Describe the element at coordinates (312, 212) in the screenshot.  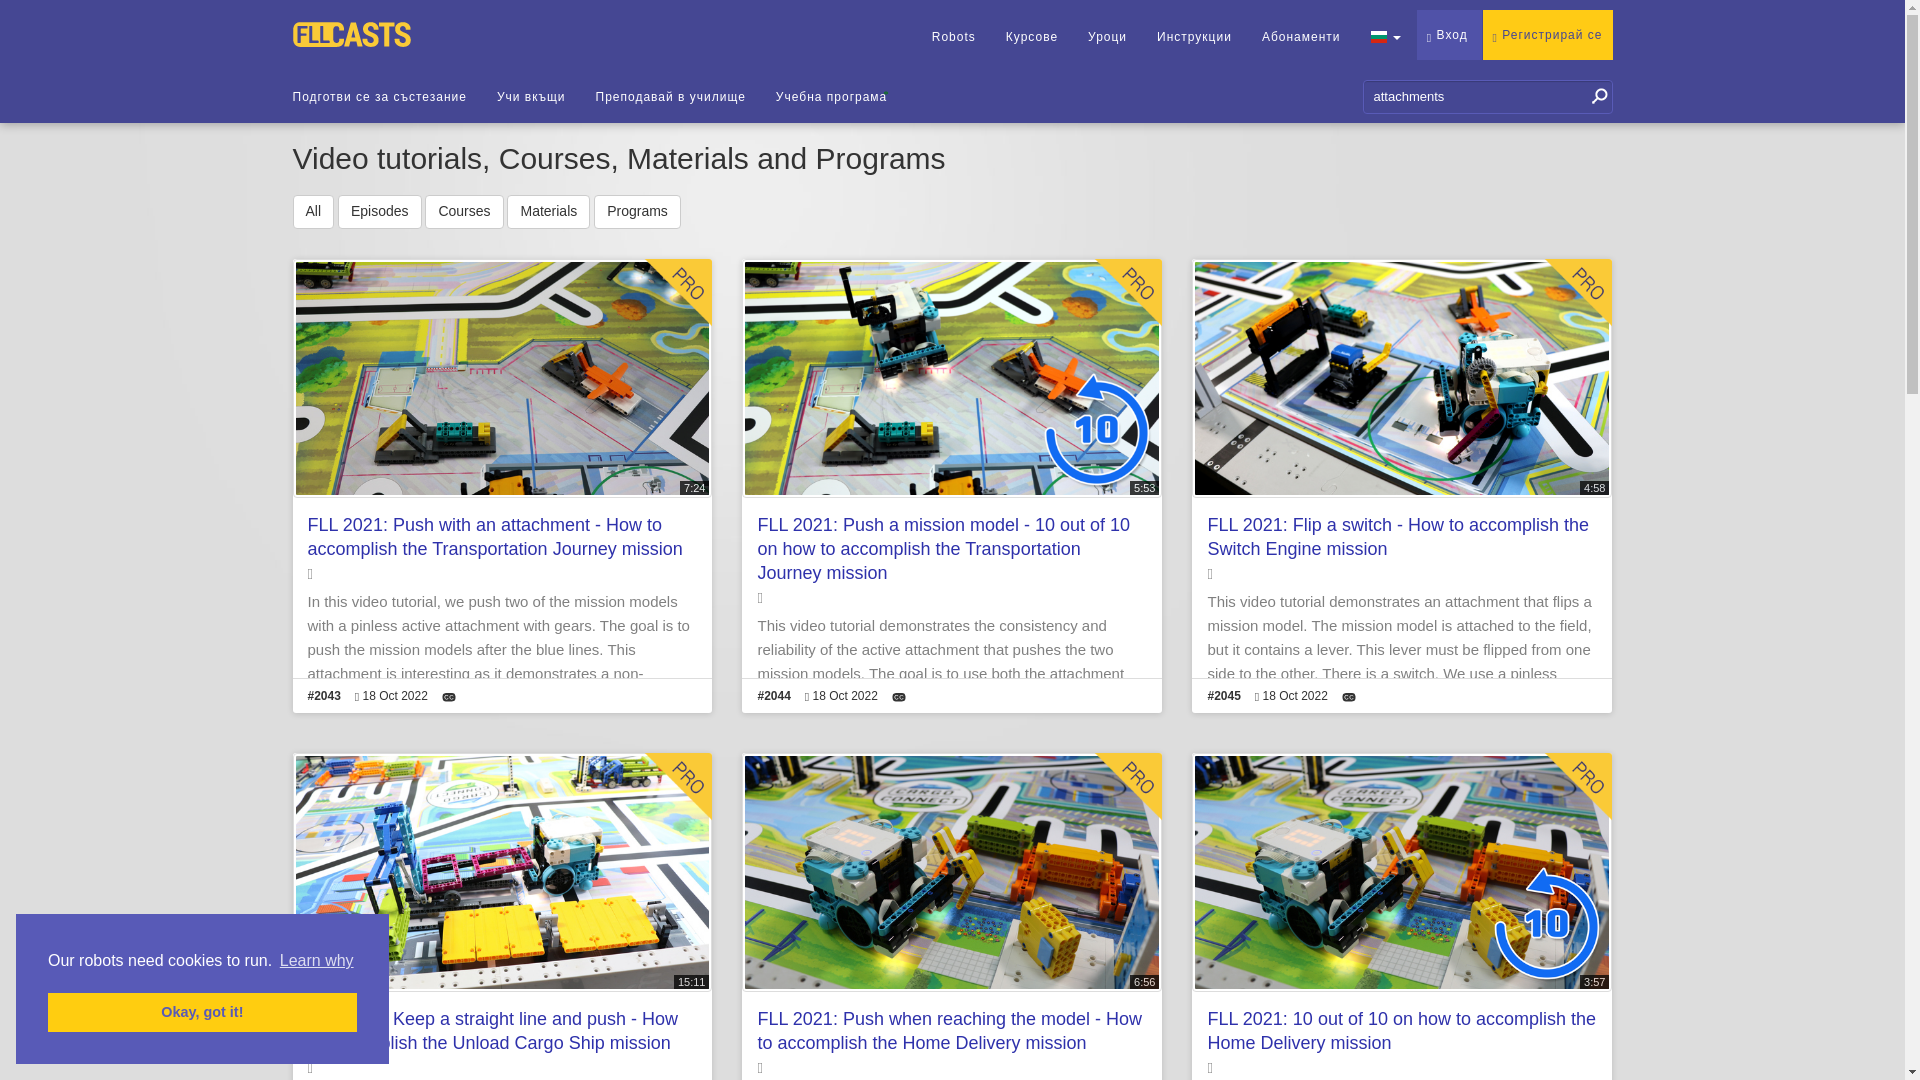
I see `All` at that location.